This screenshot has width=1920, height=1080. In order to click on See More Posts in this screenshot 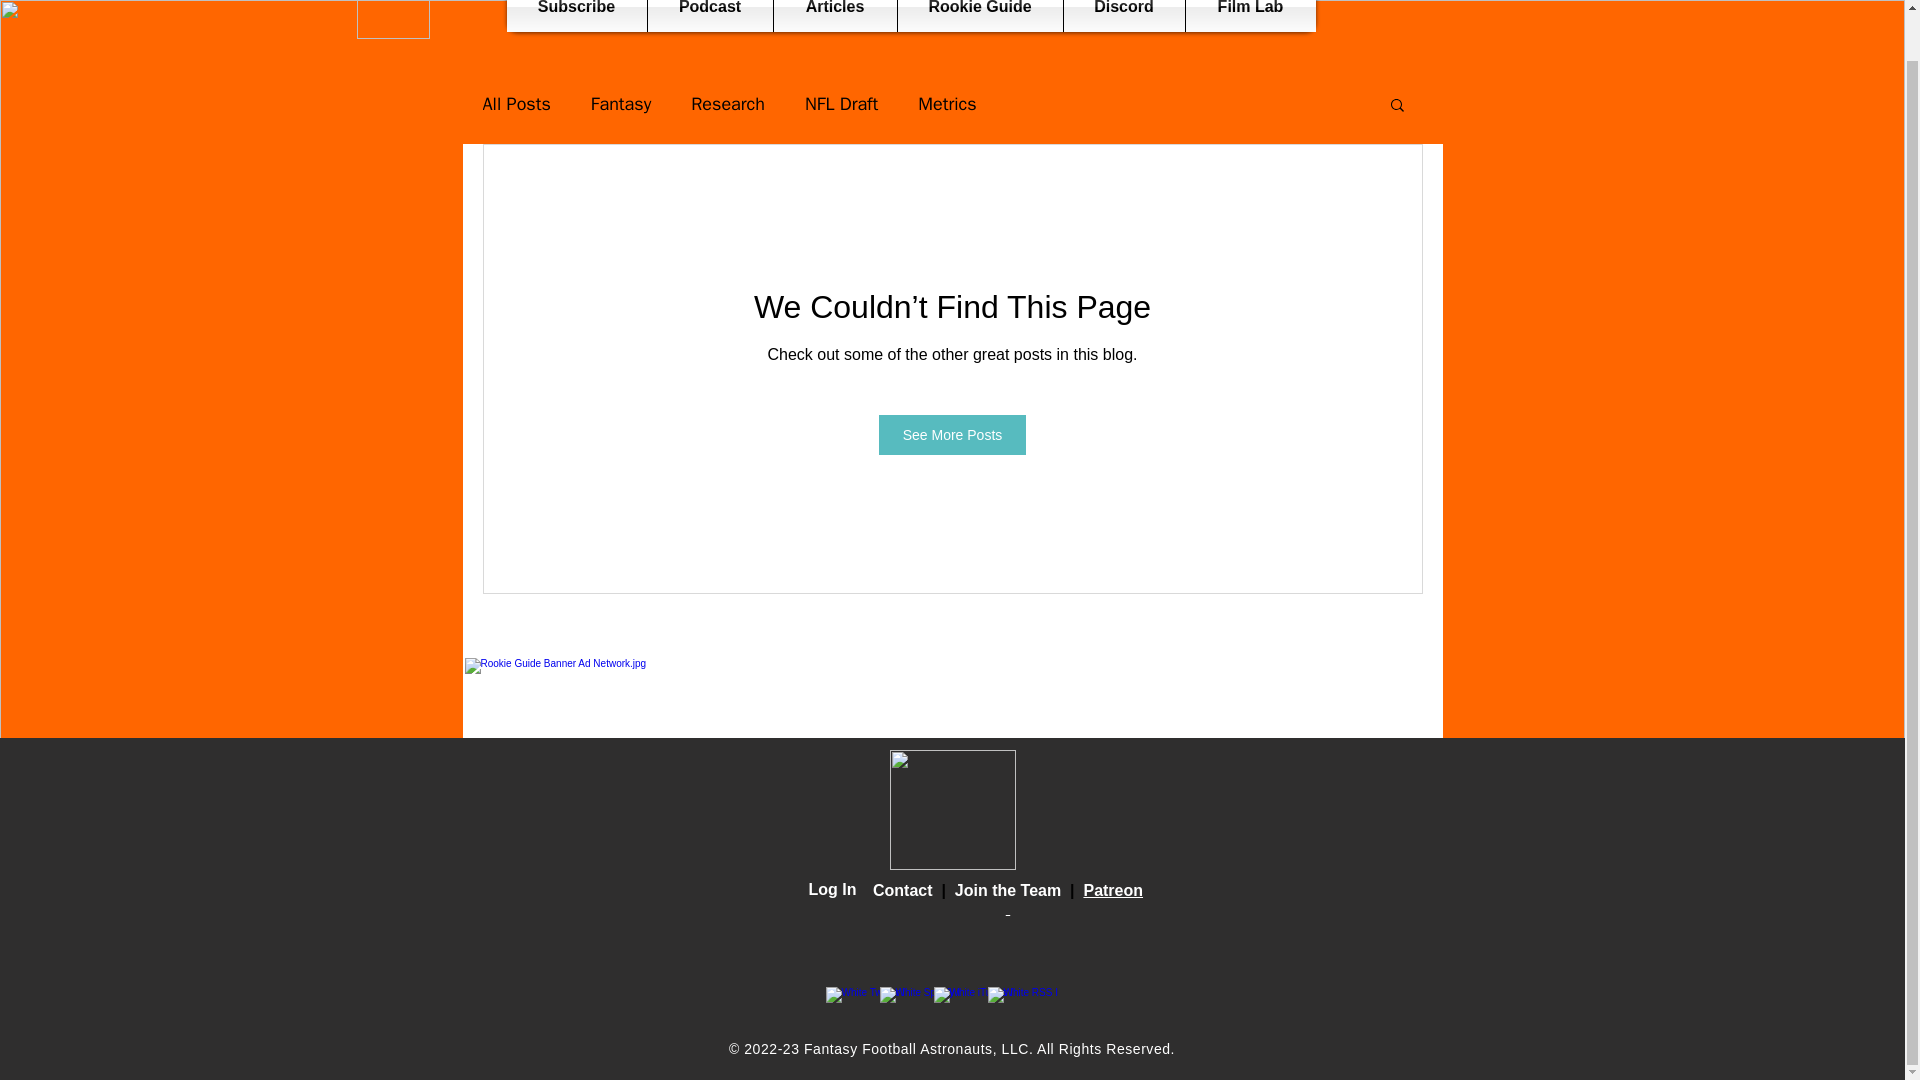, I will do `click(953, 434)`.